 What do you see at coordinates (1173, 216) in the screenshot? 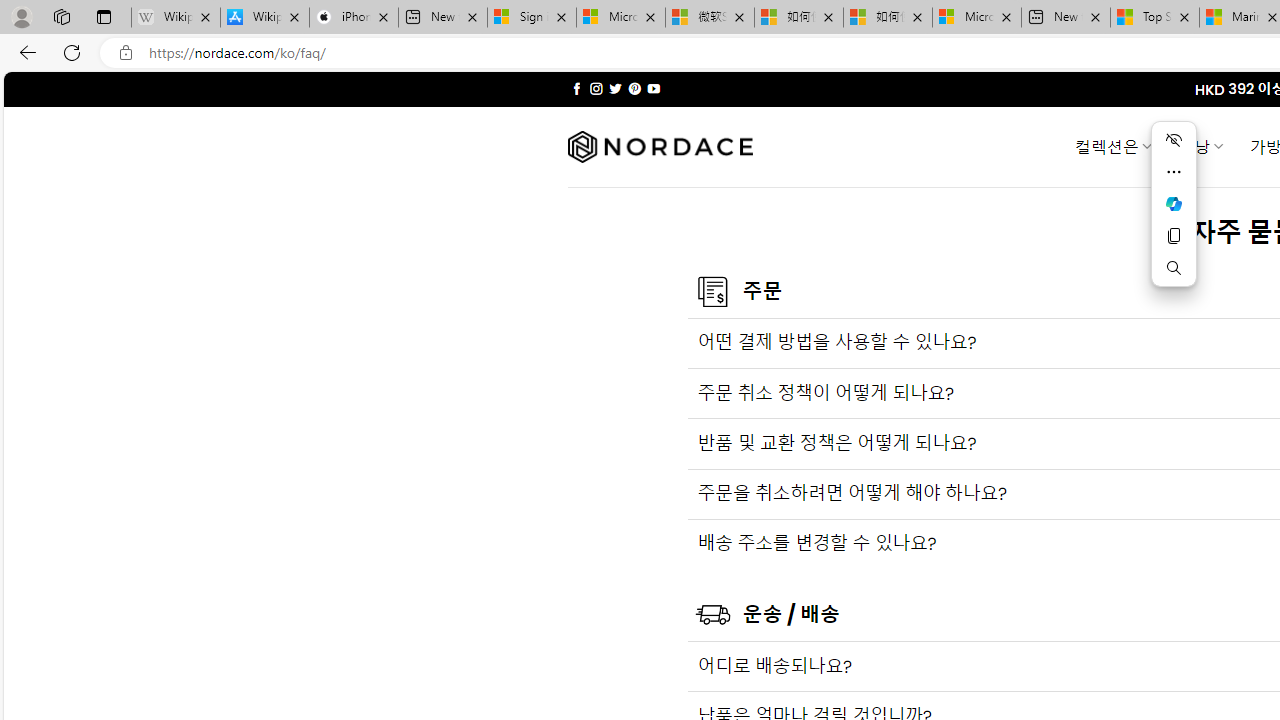
I see `Mini menu on text selection` at bounding box center [1173, 216].